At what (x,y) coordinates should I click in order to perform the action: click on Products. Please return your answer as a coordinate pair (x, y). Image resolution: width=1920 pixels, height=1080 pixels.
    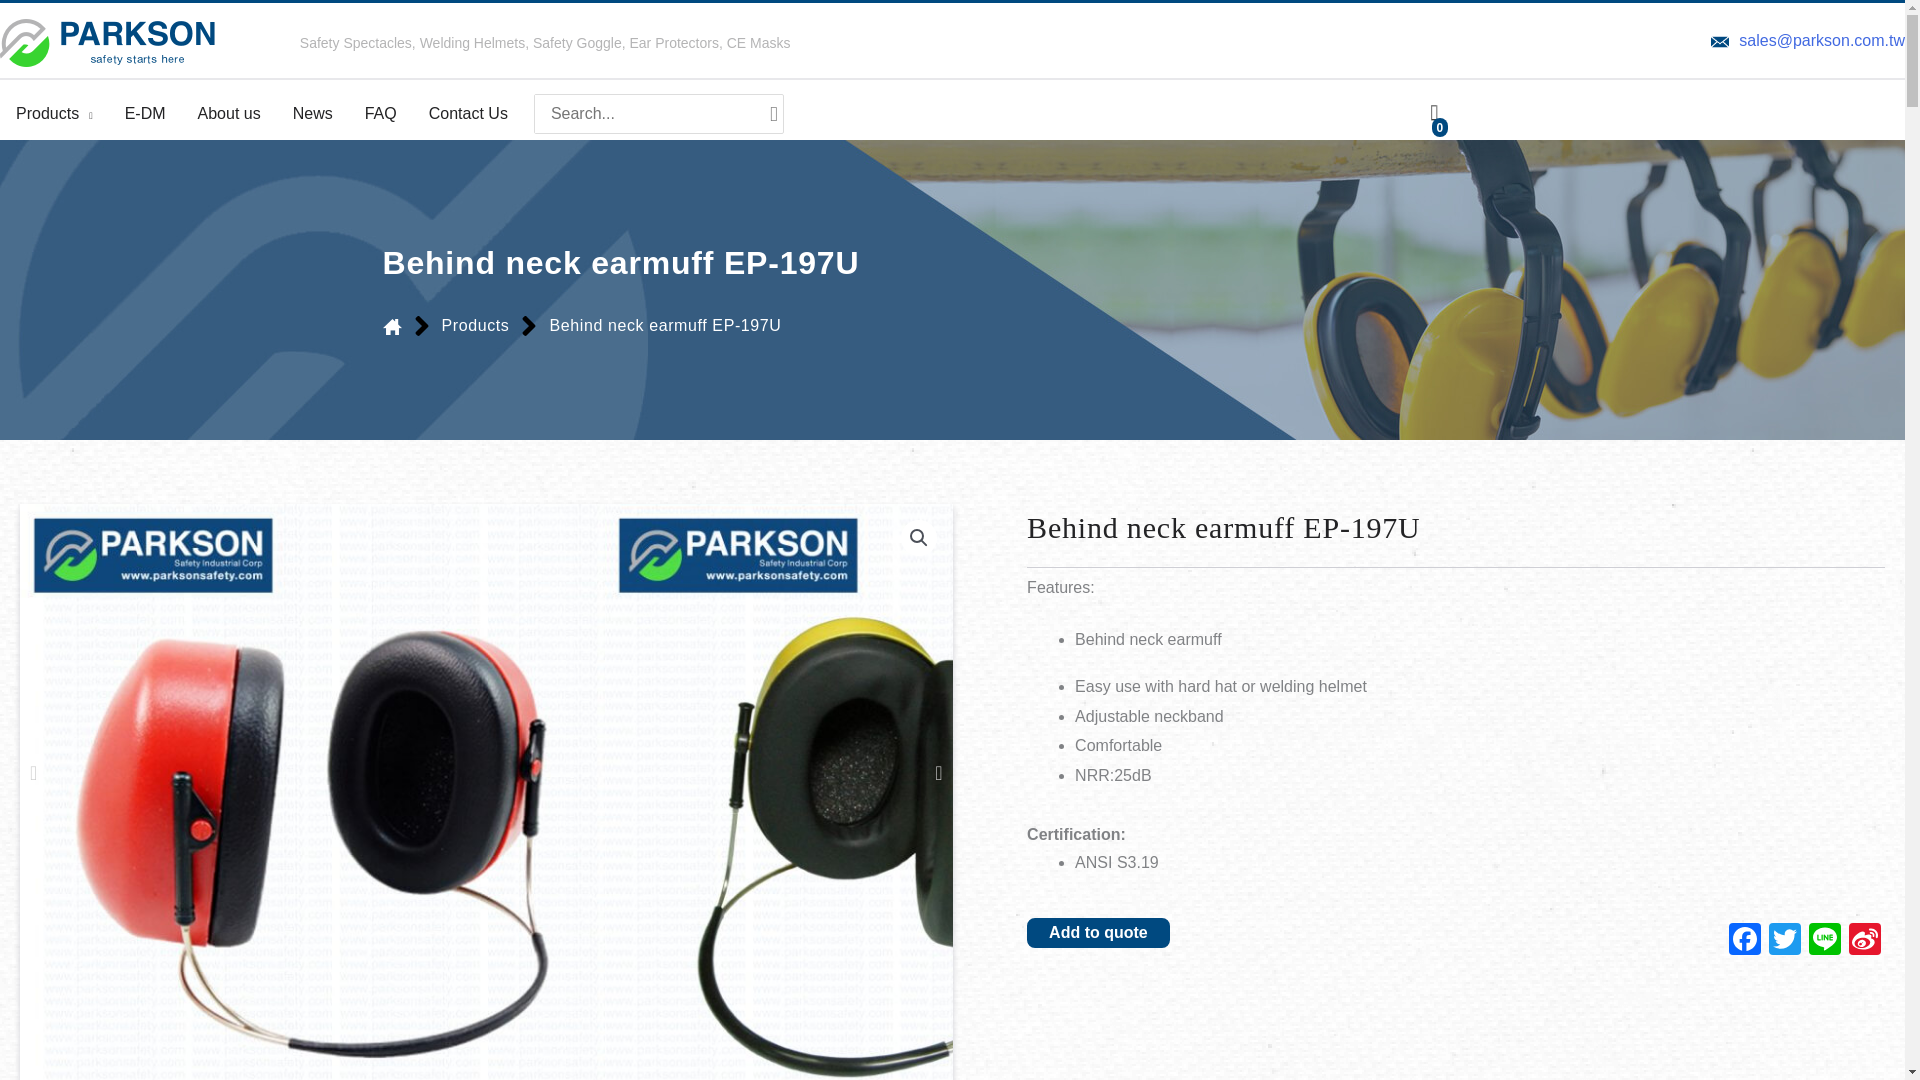
    Looking at the image, I should click on (54, 114).